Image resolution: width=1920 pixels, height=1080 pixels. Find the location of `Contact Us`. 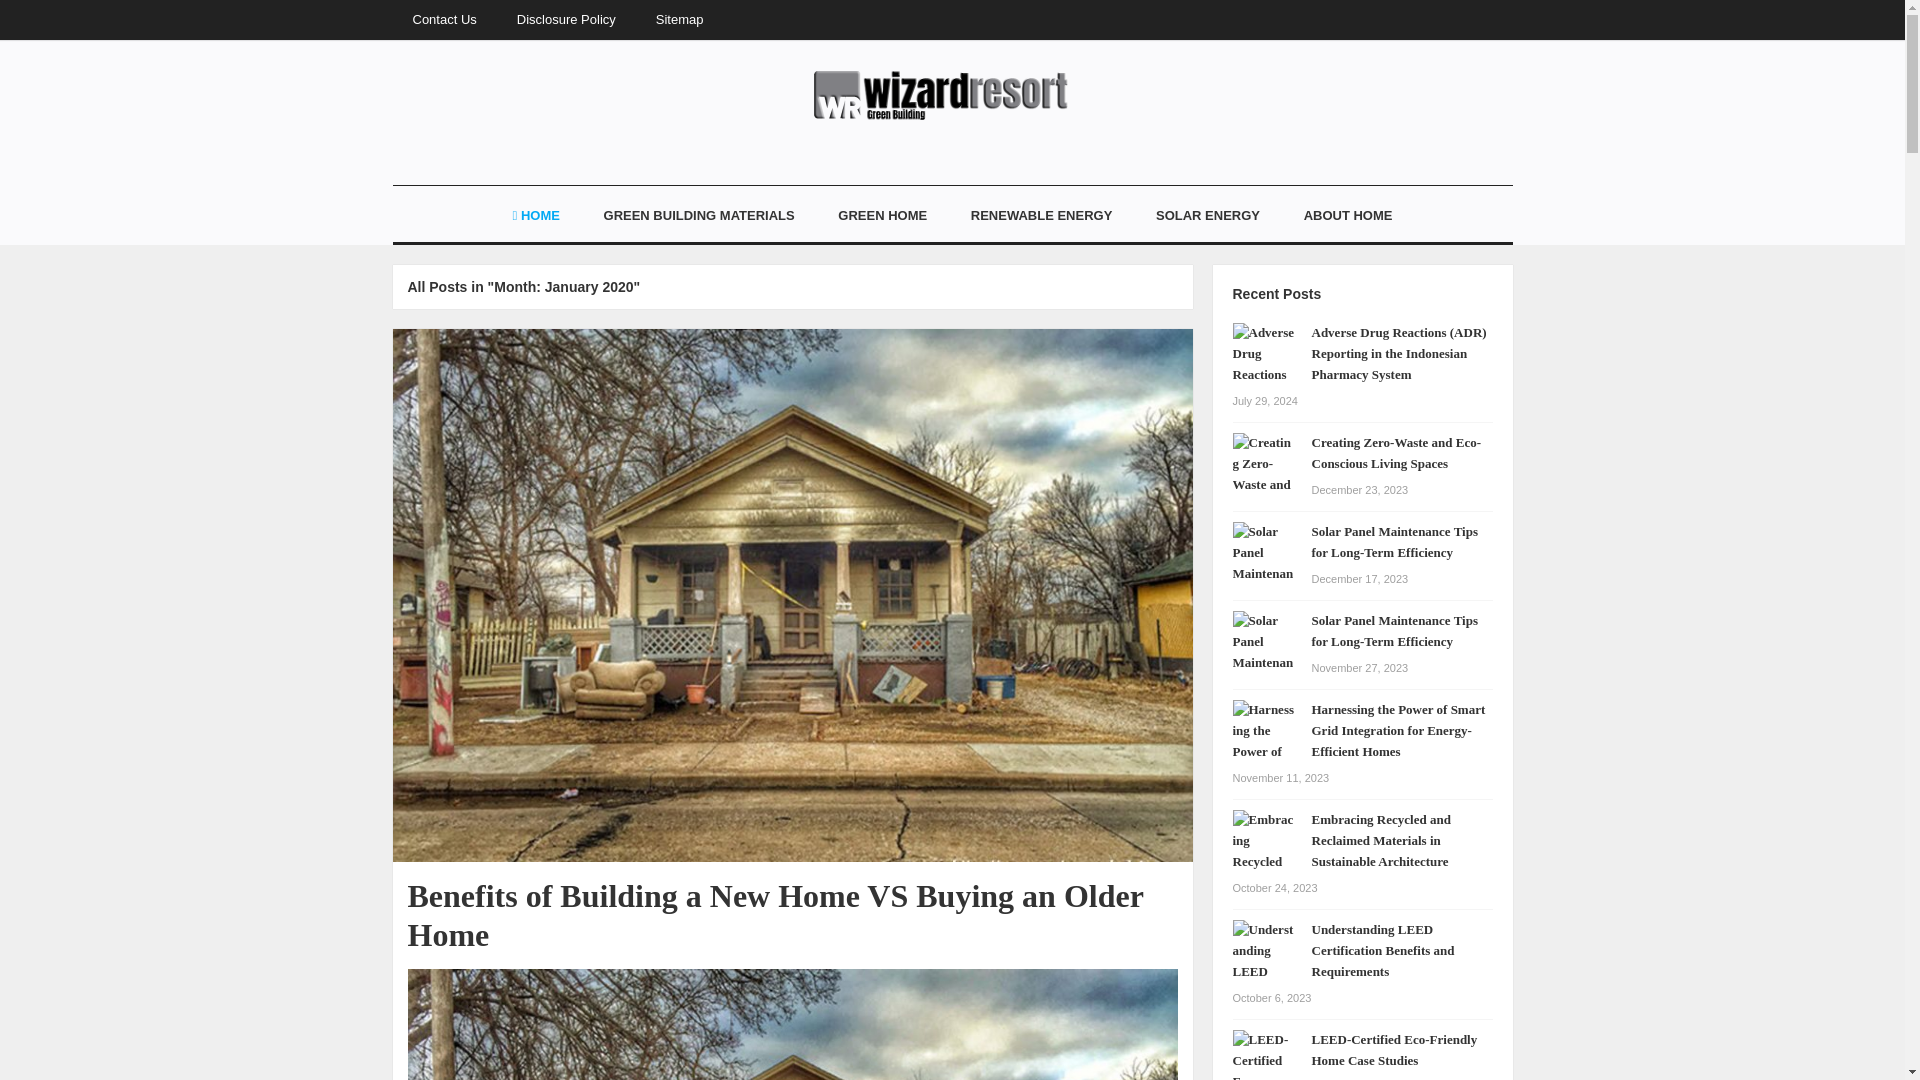

Contact Us is located at coordinates (443, 20).